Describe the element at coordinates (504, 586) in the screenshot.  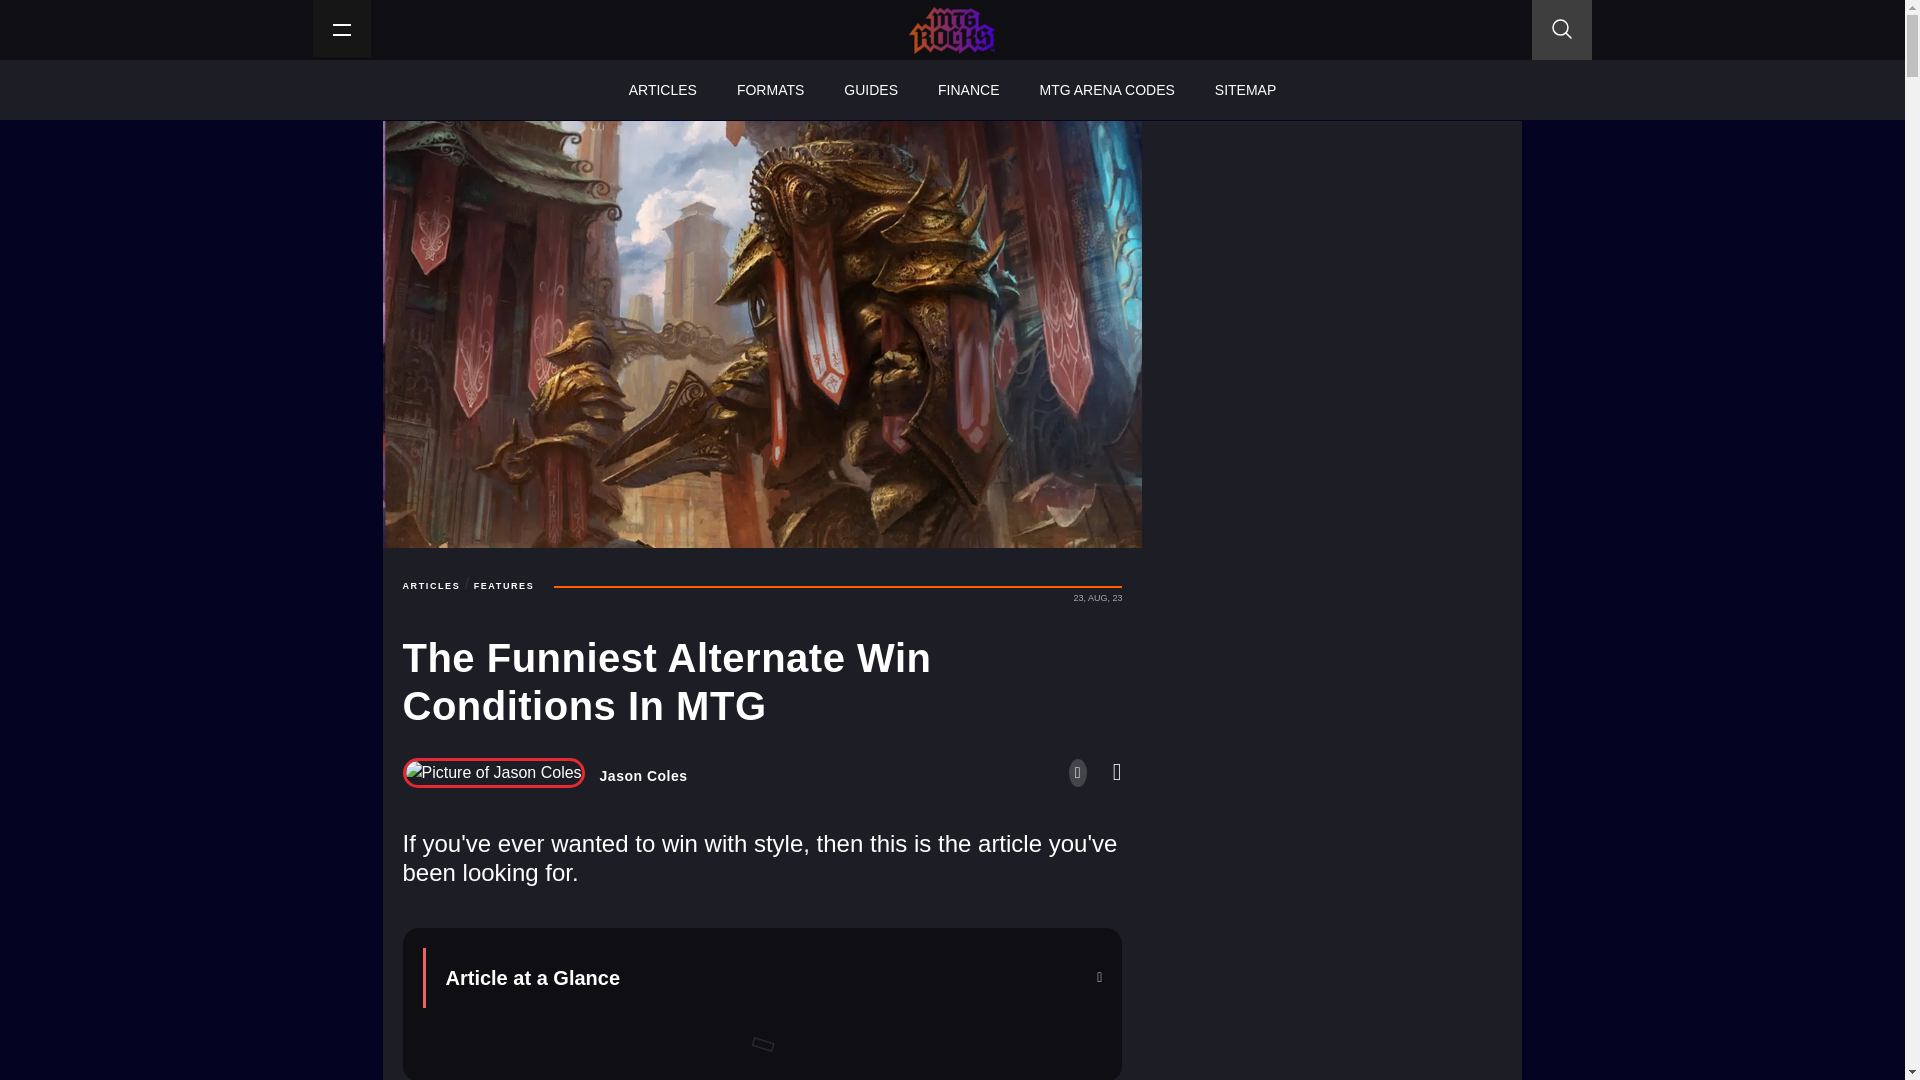
I see `FEATURES` at that location.